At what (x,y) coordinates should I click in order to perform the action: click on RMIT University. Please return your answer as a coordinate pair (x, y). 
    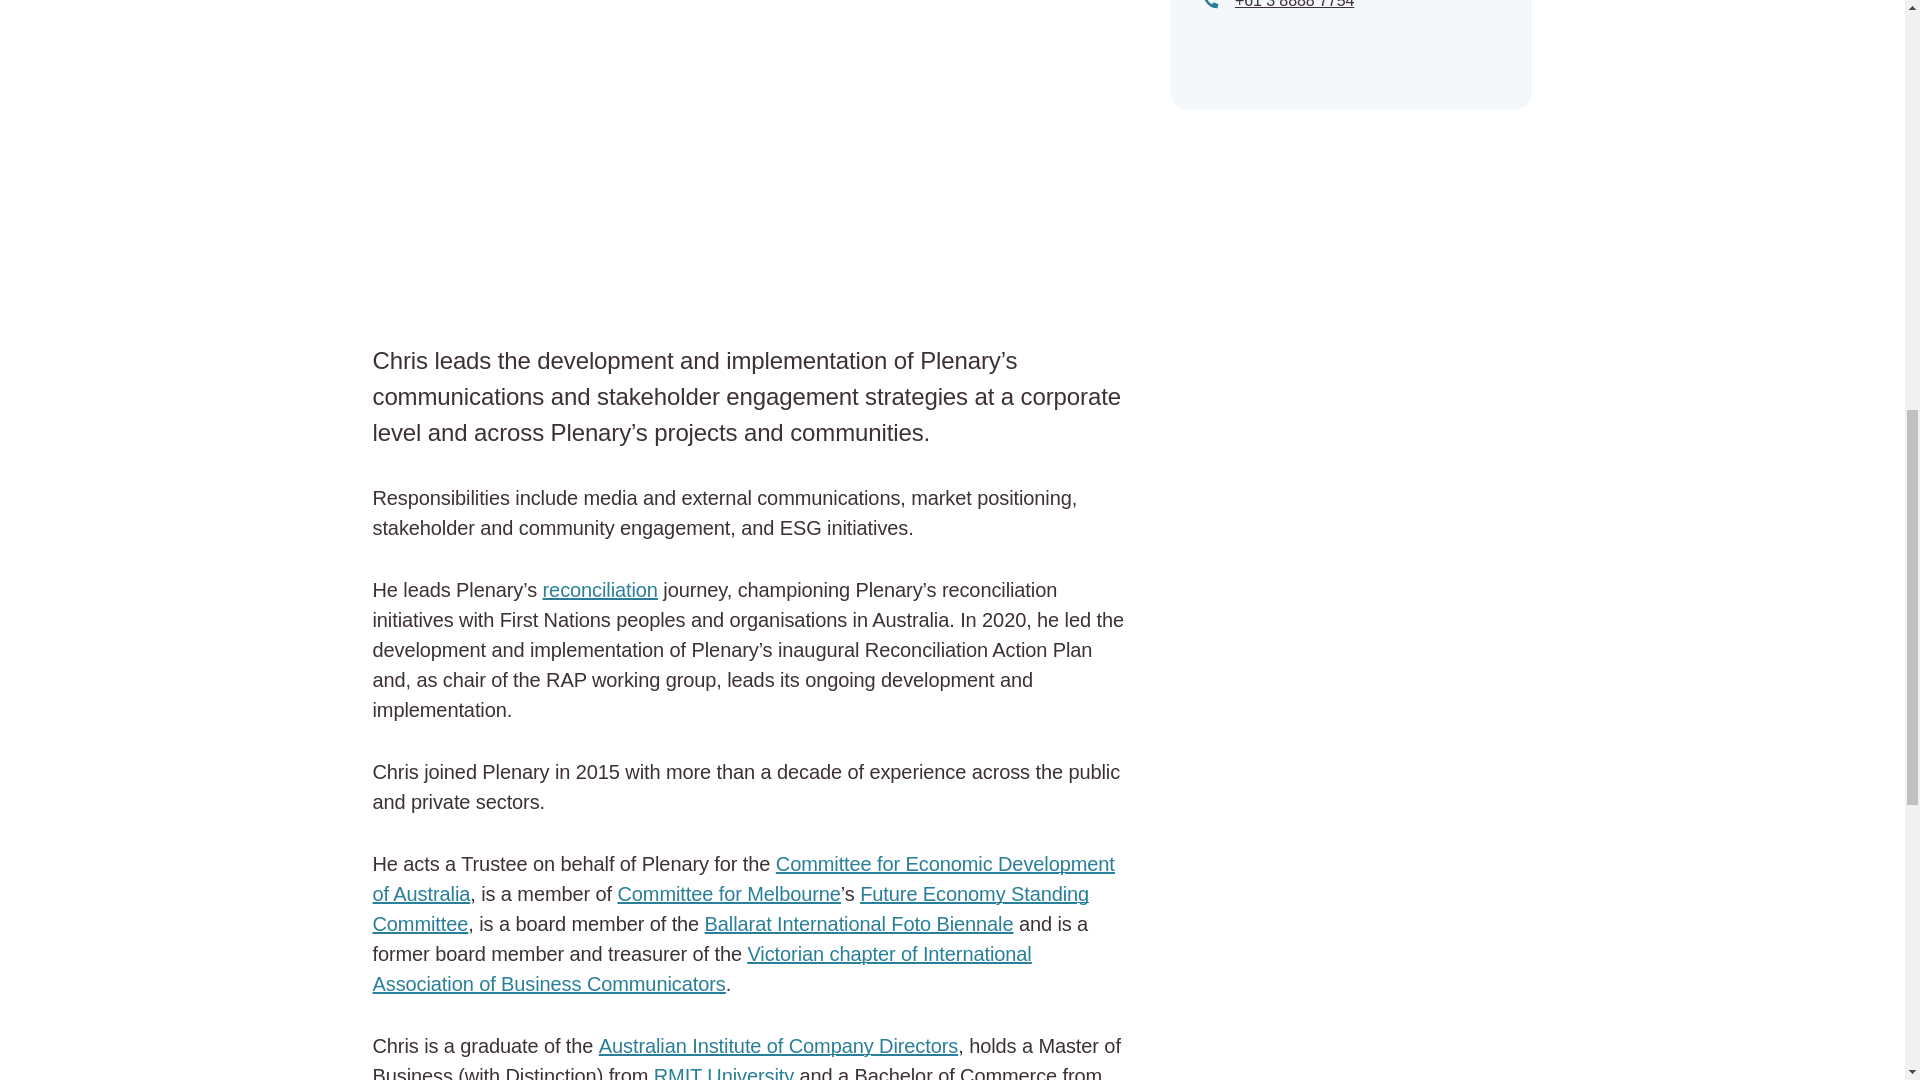
    Looking at the image, I should click on (724, 1072).